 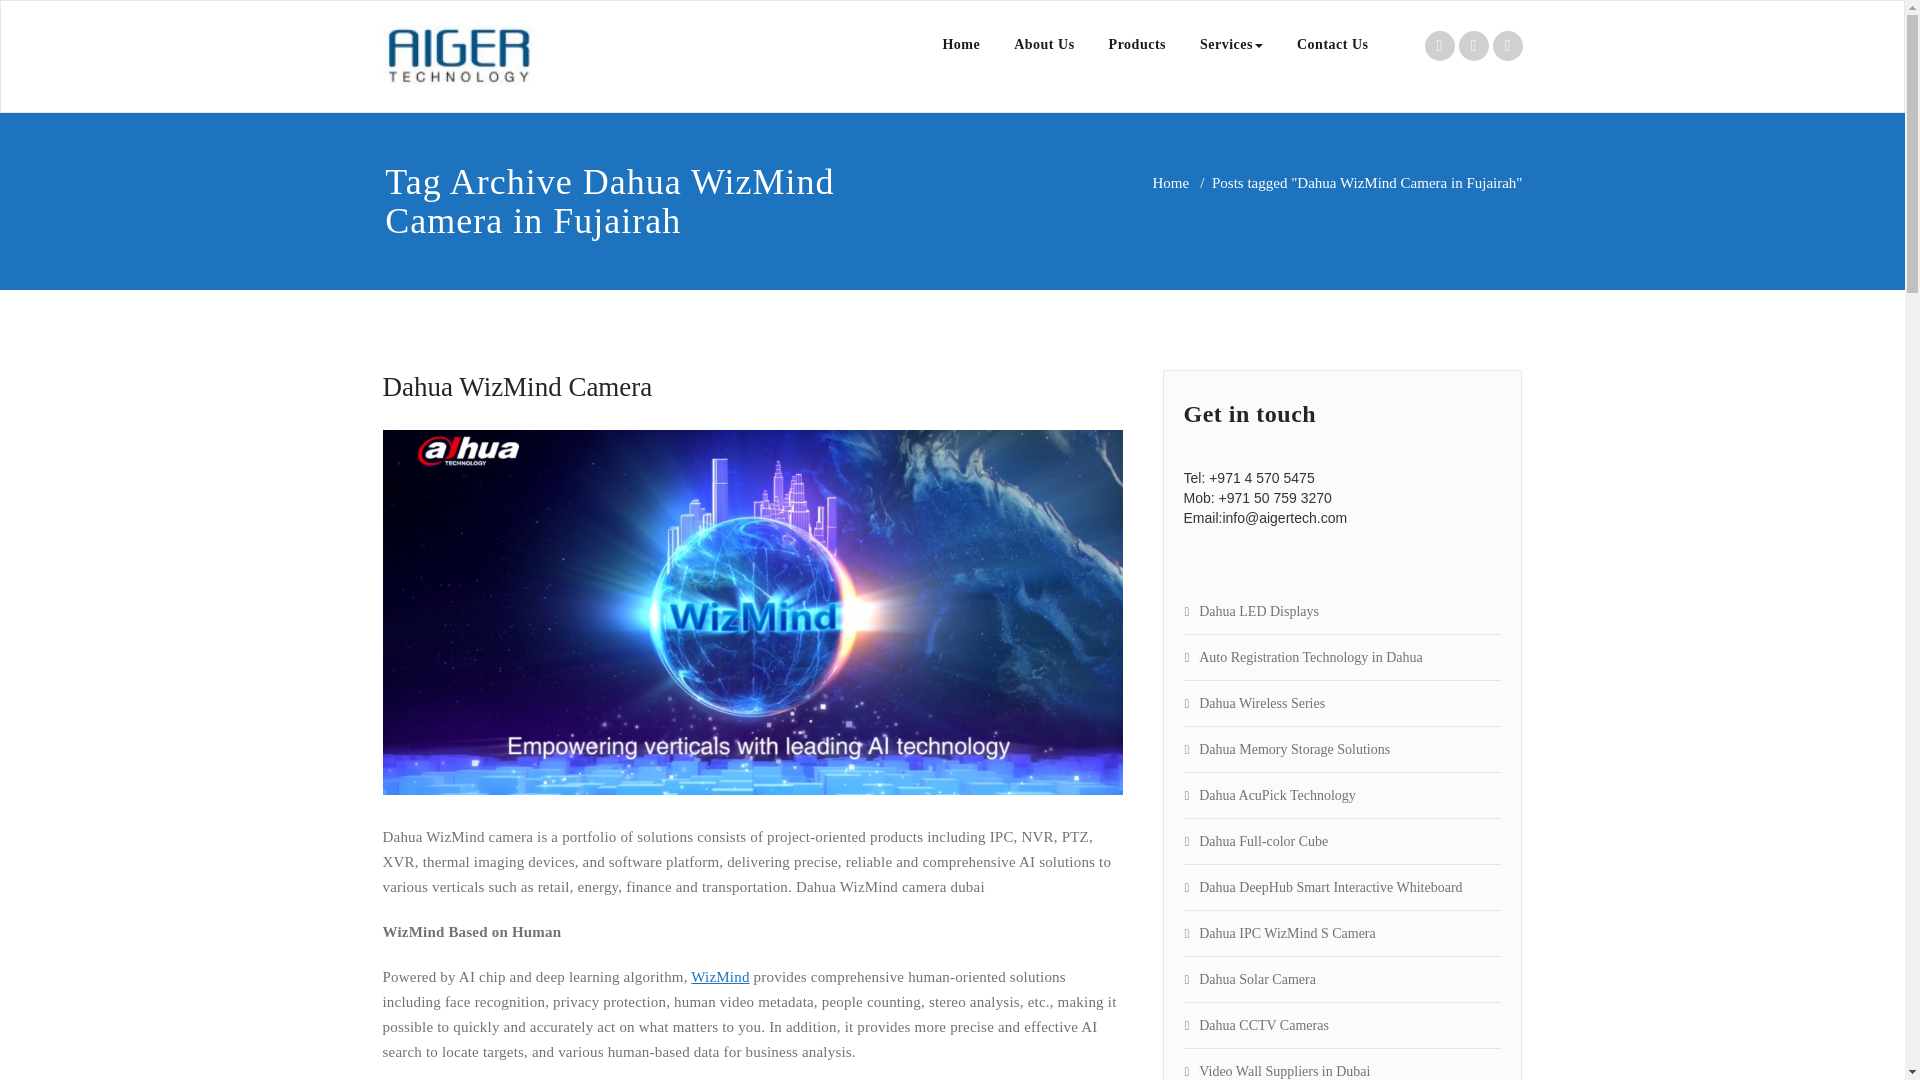 I want to click on Dahua DeepHub Smart Interactive Whiteboard, so click(x=1324, y=888).